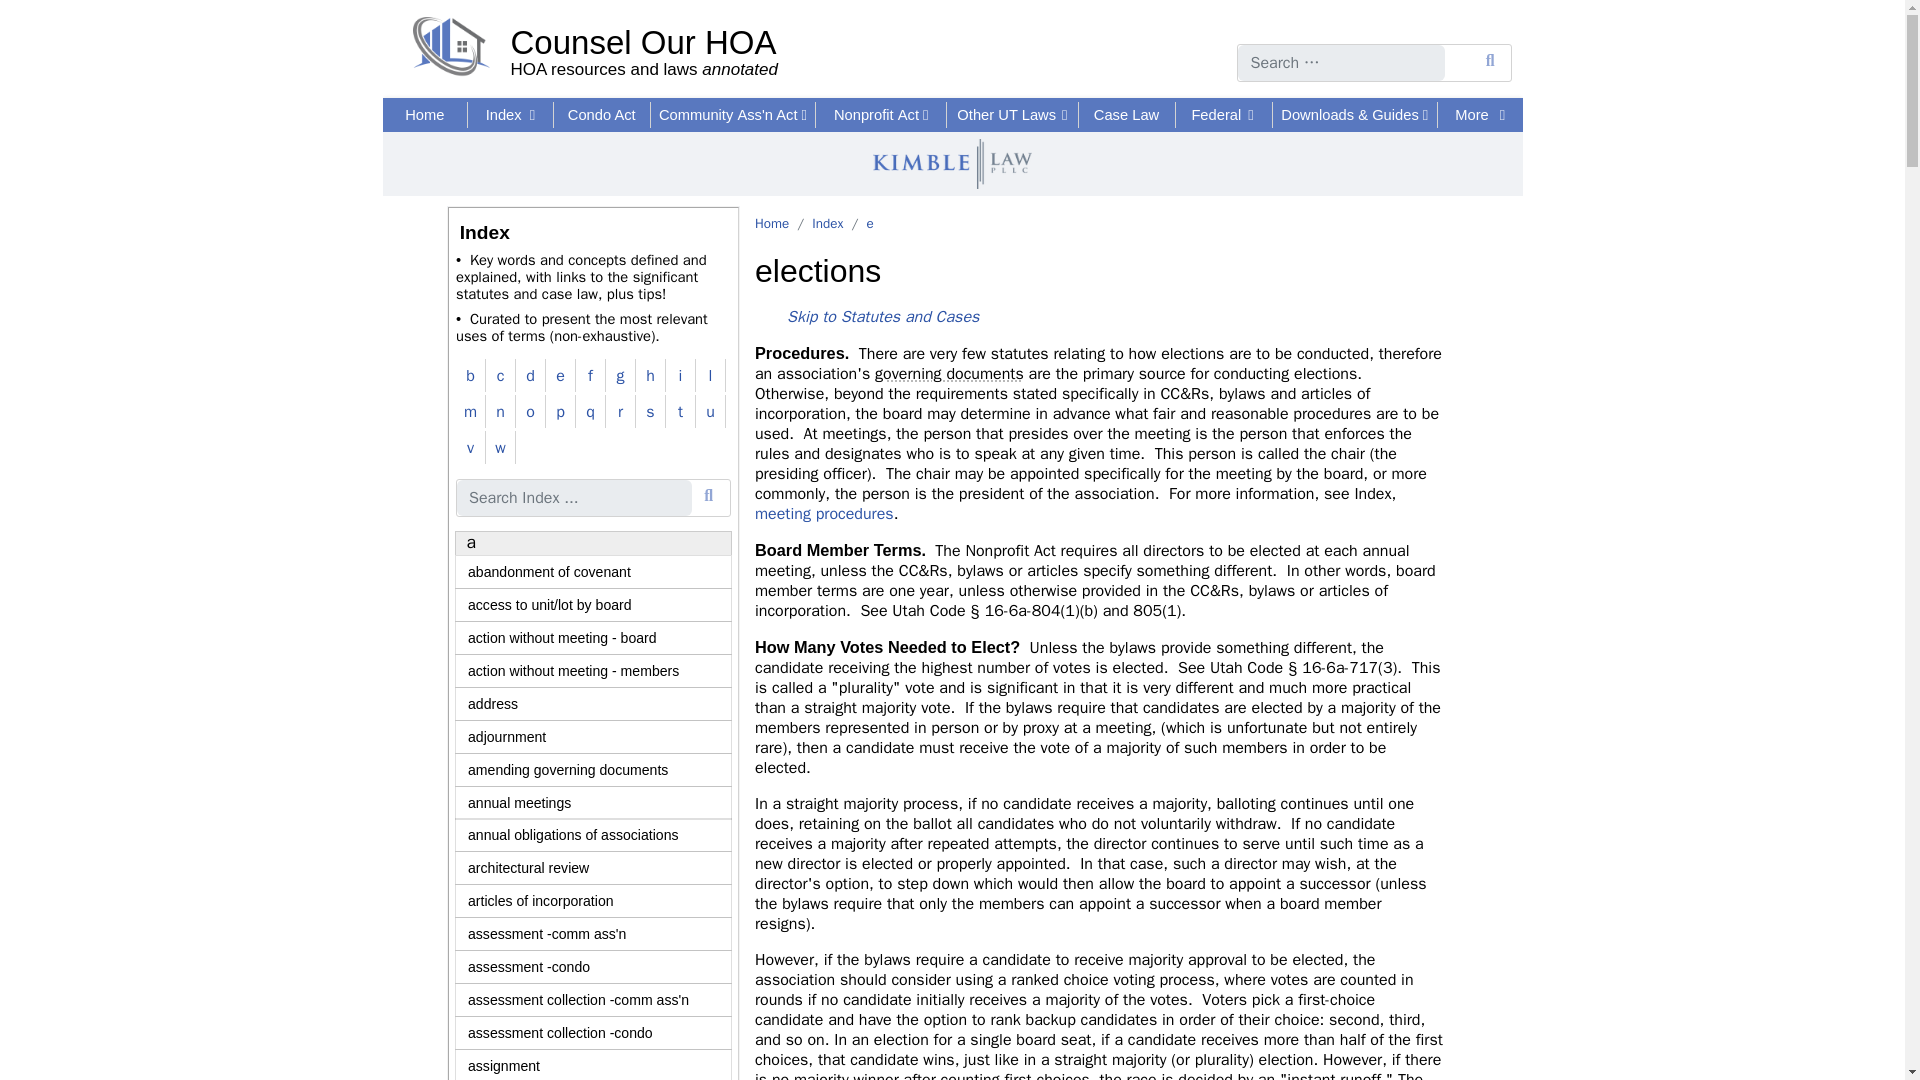 The image size is (1920, 1080). I want to click on Home, so click(424, 114).